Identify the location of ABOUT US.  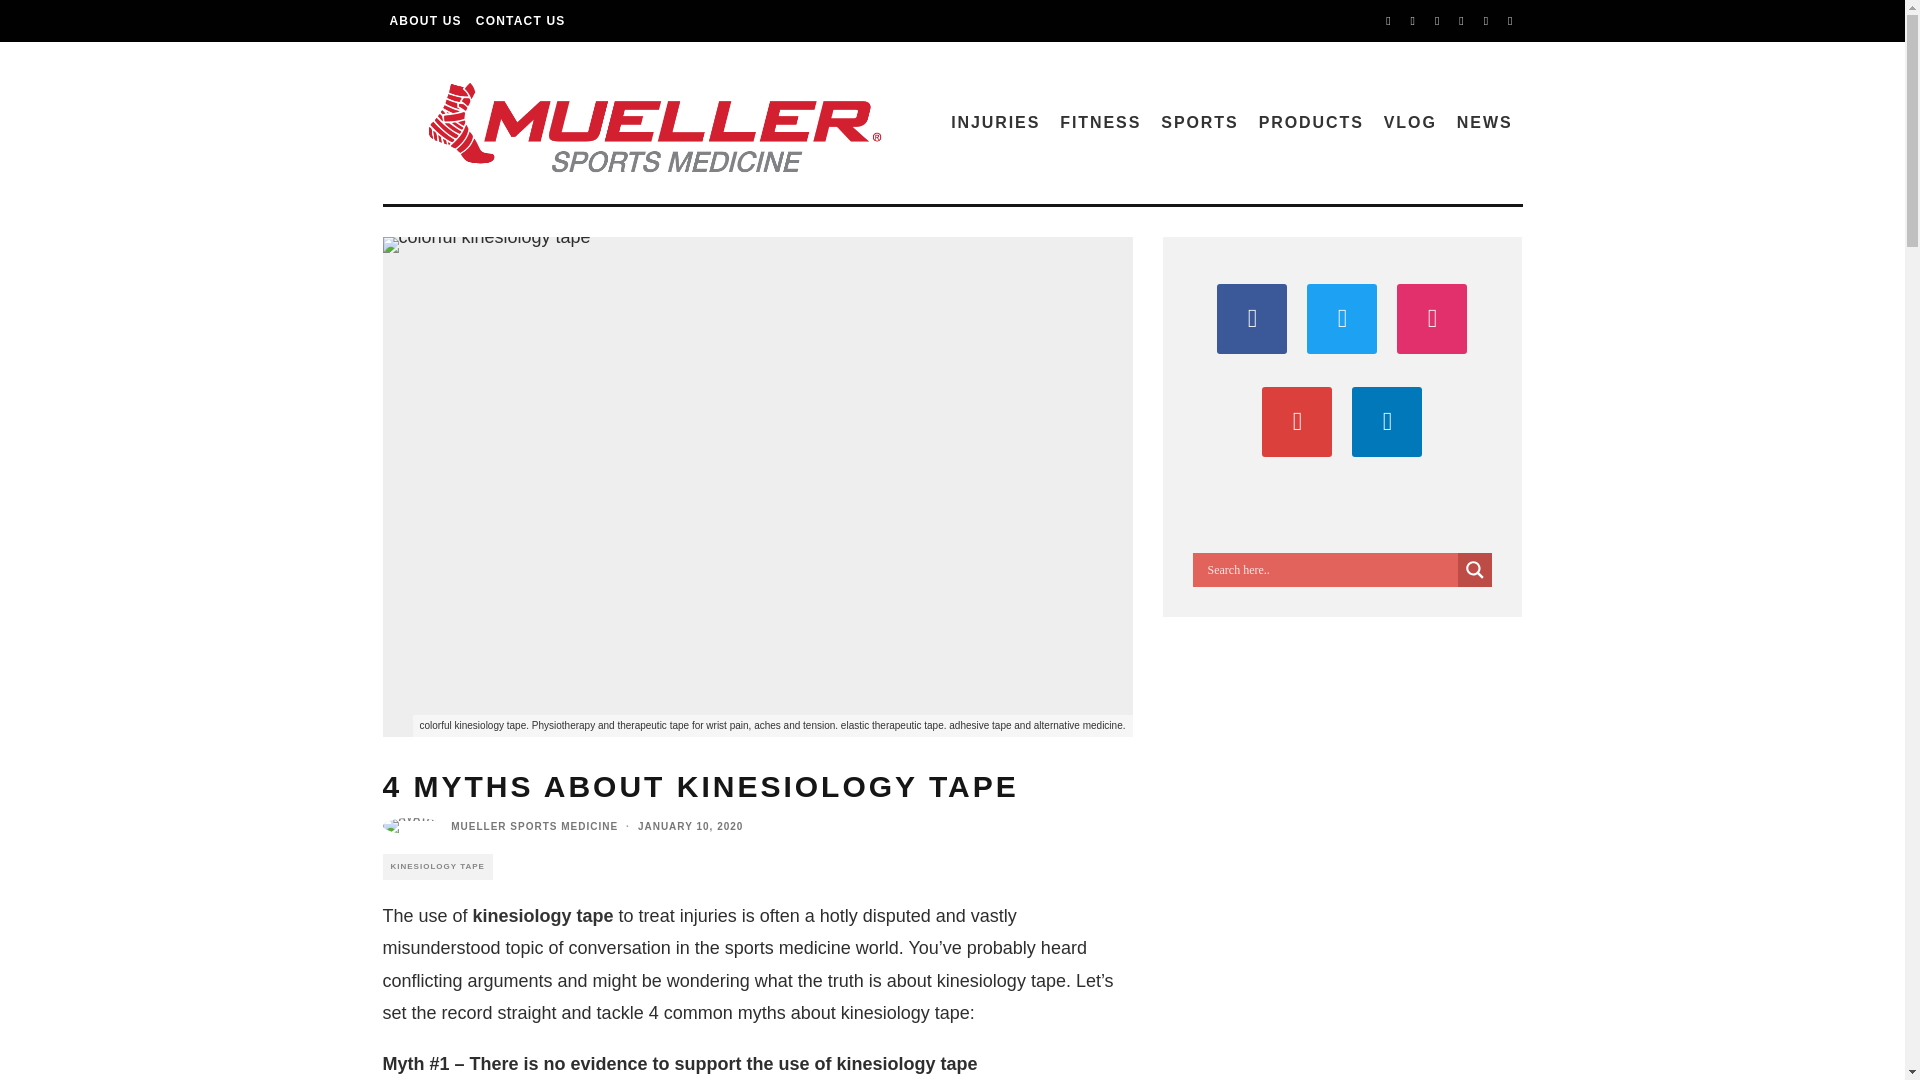
(425, 21).